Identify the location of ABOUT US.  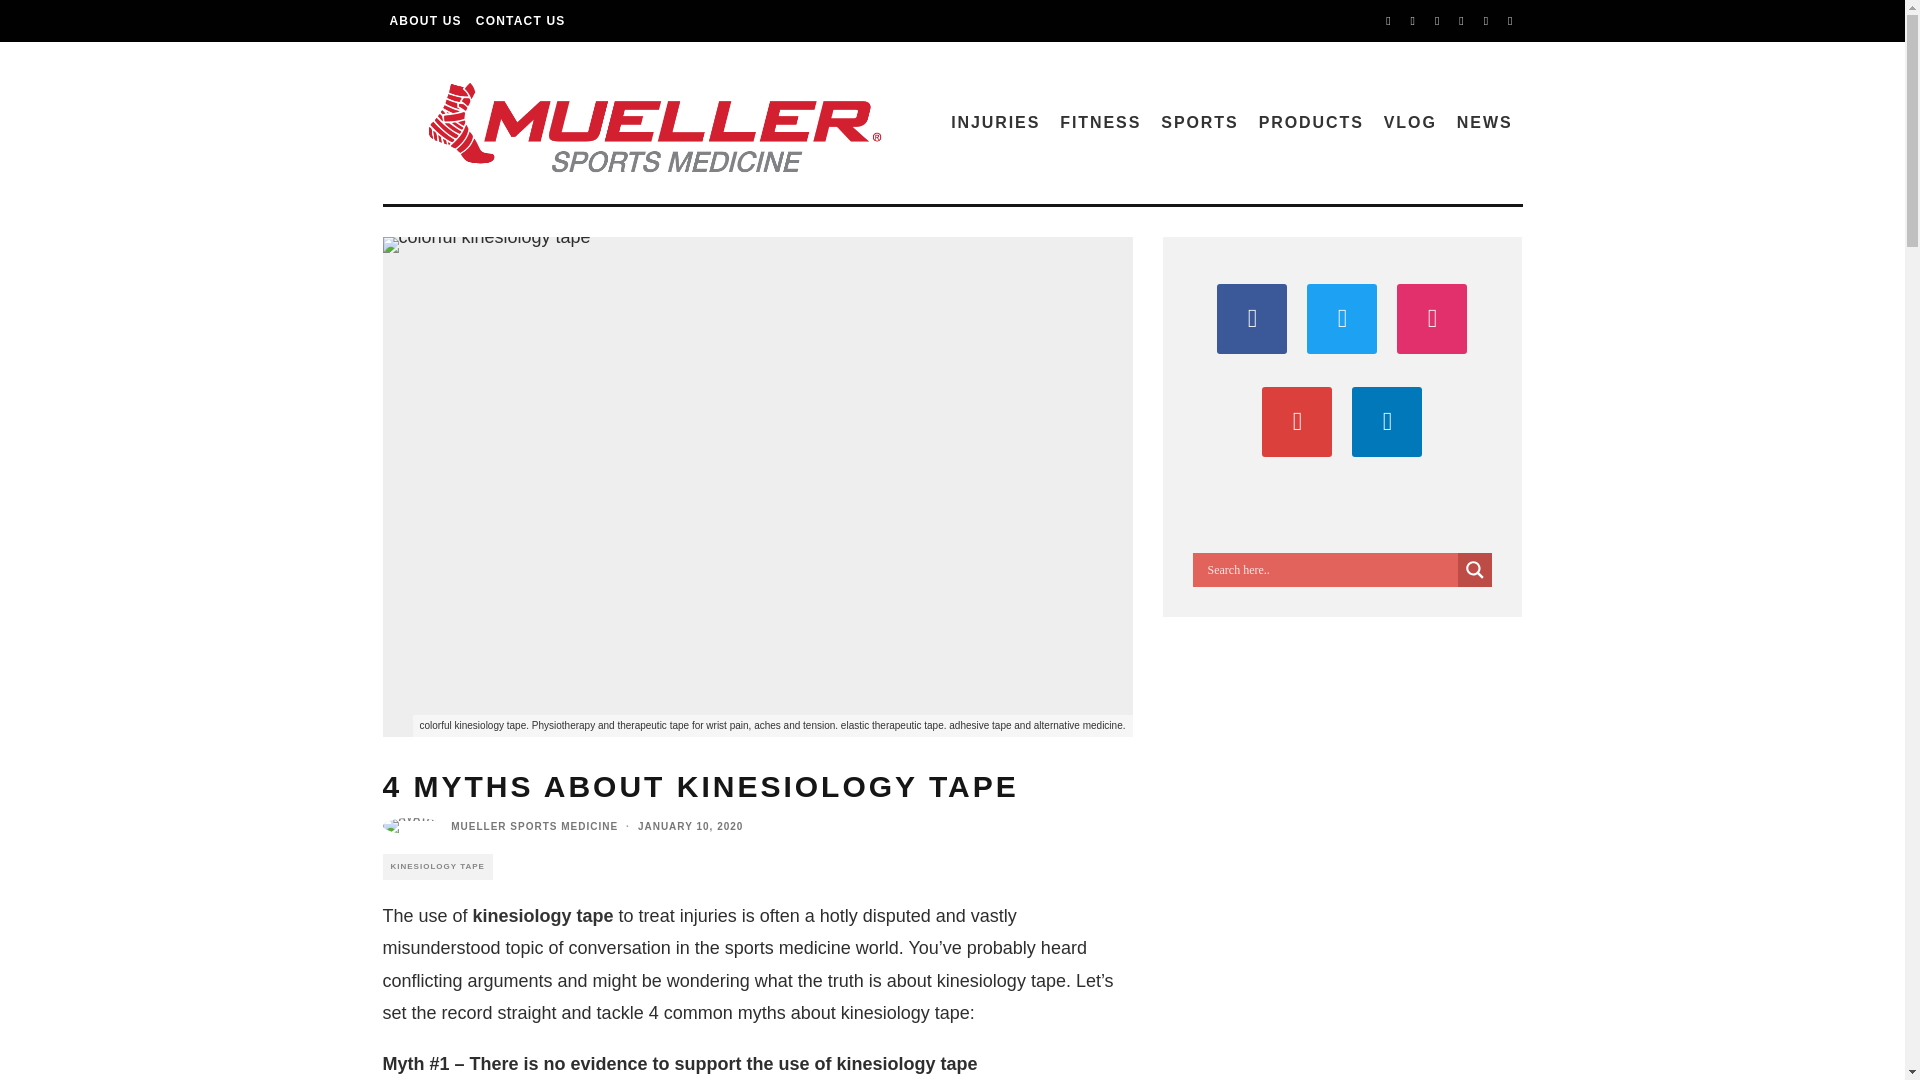
(425, 21).